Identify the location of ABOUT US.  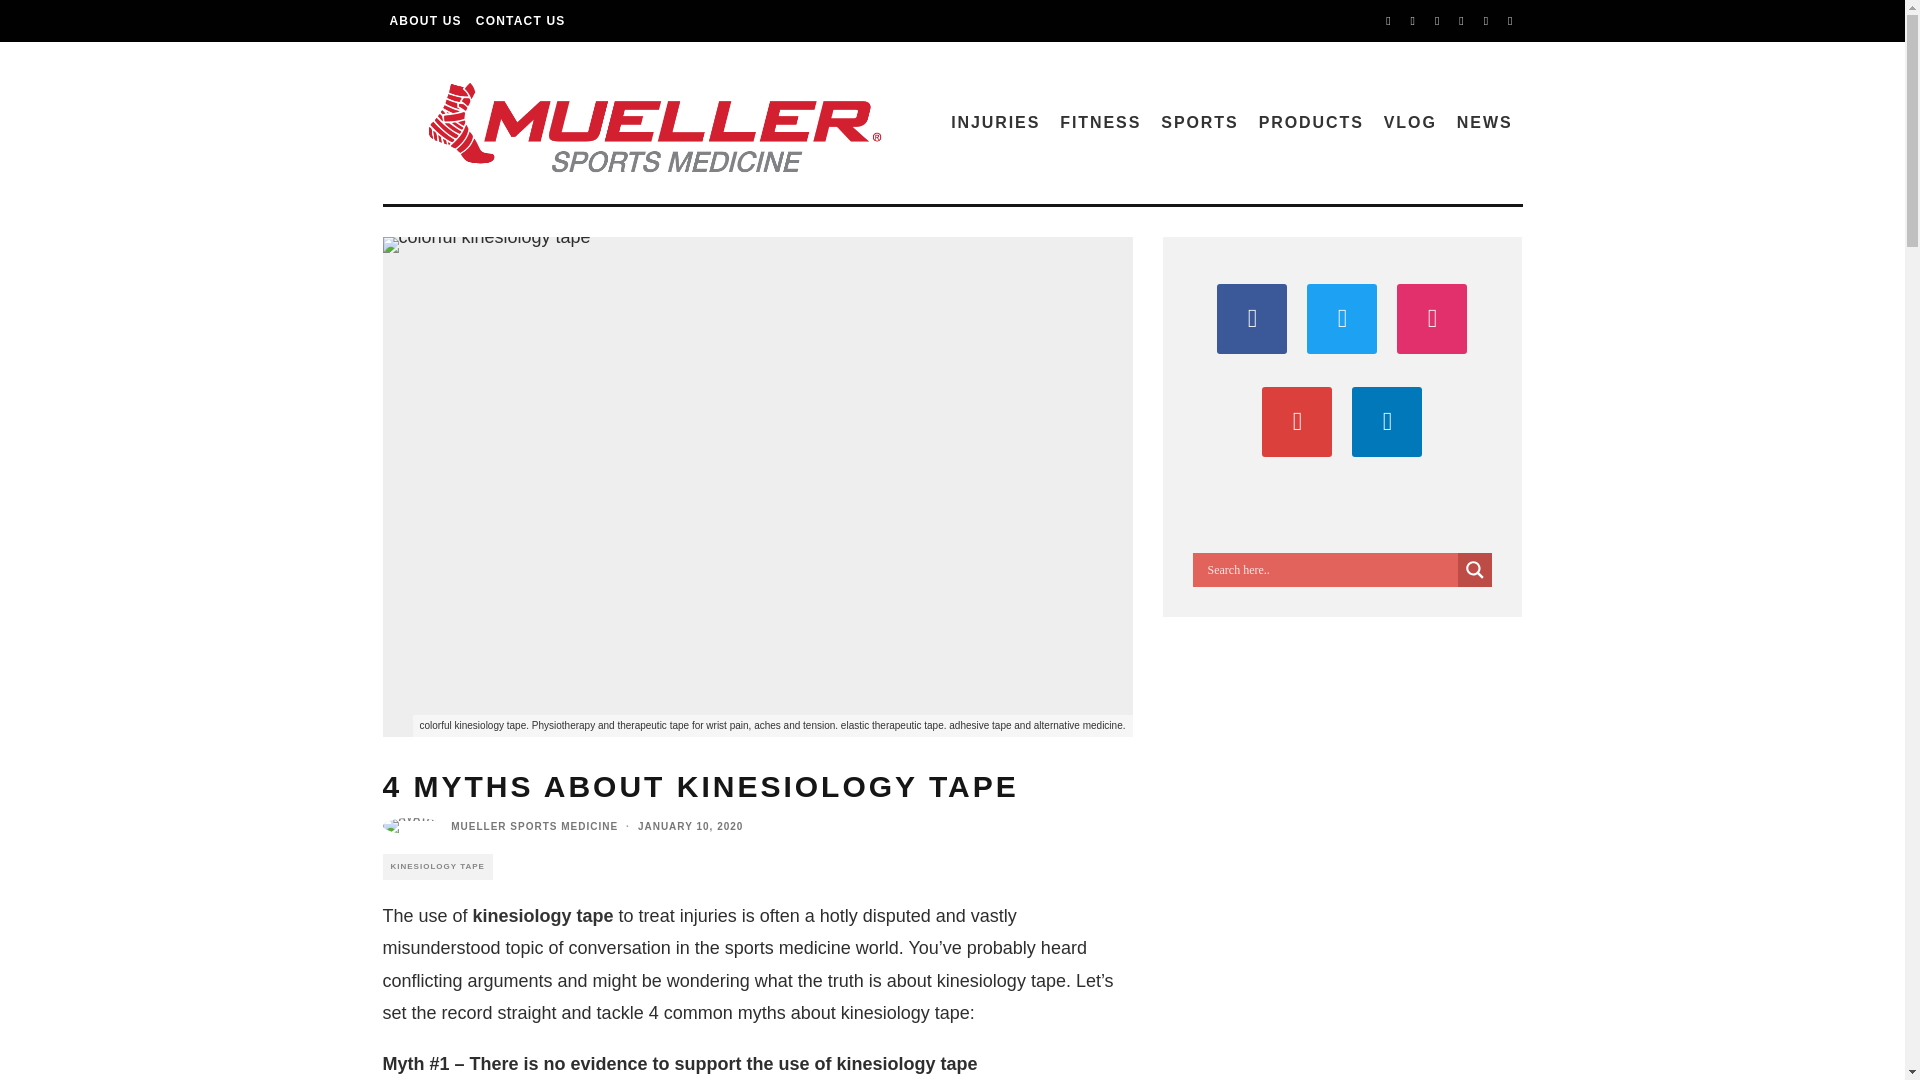
(425, 21).